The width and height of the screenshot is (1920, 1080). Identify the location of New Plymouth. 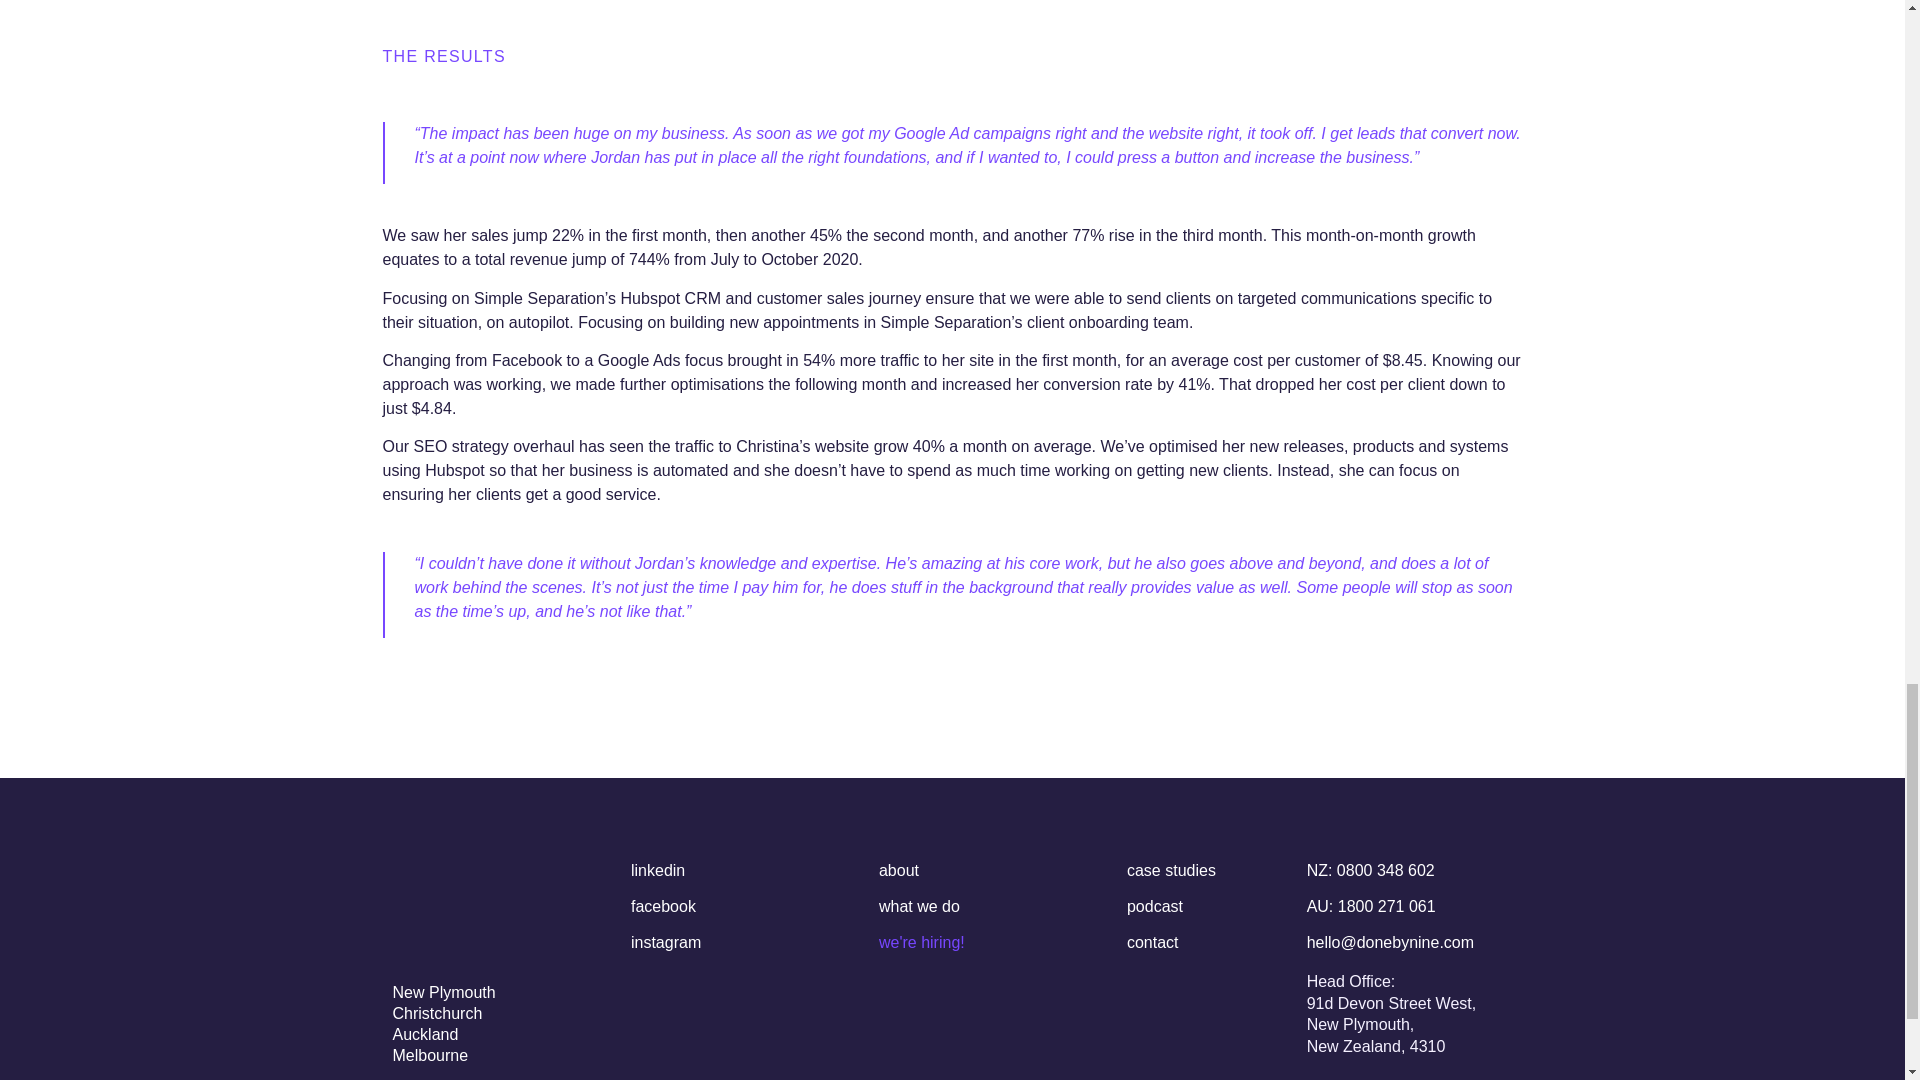
(443, 992).